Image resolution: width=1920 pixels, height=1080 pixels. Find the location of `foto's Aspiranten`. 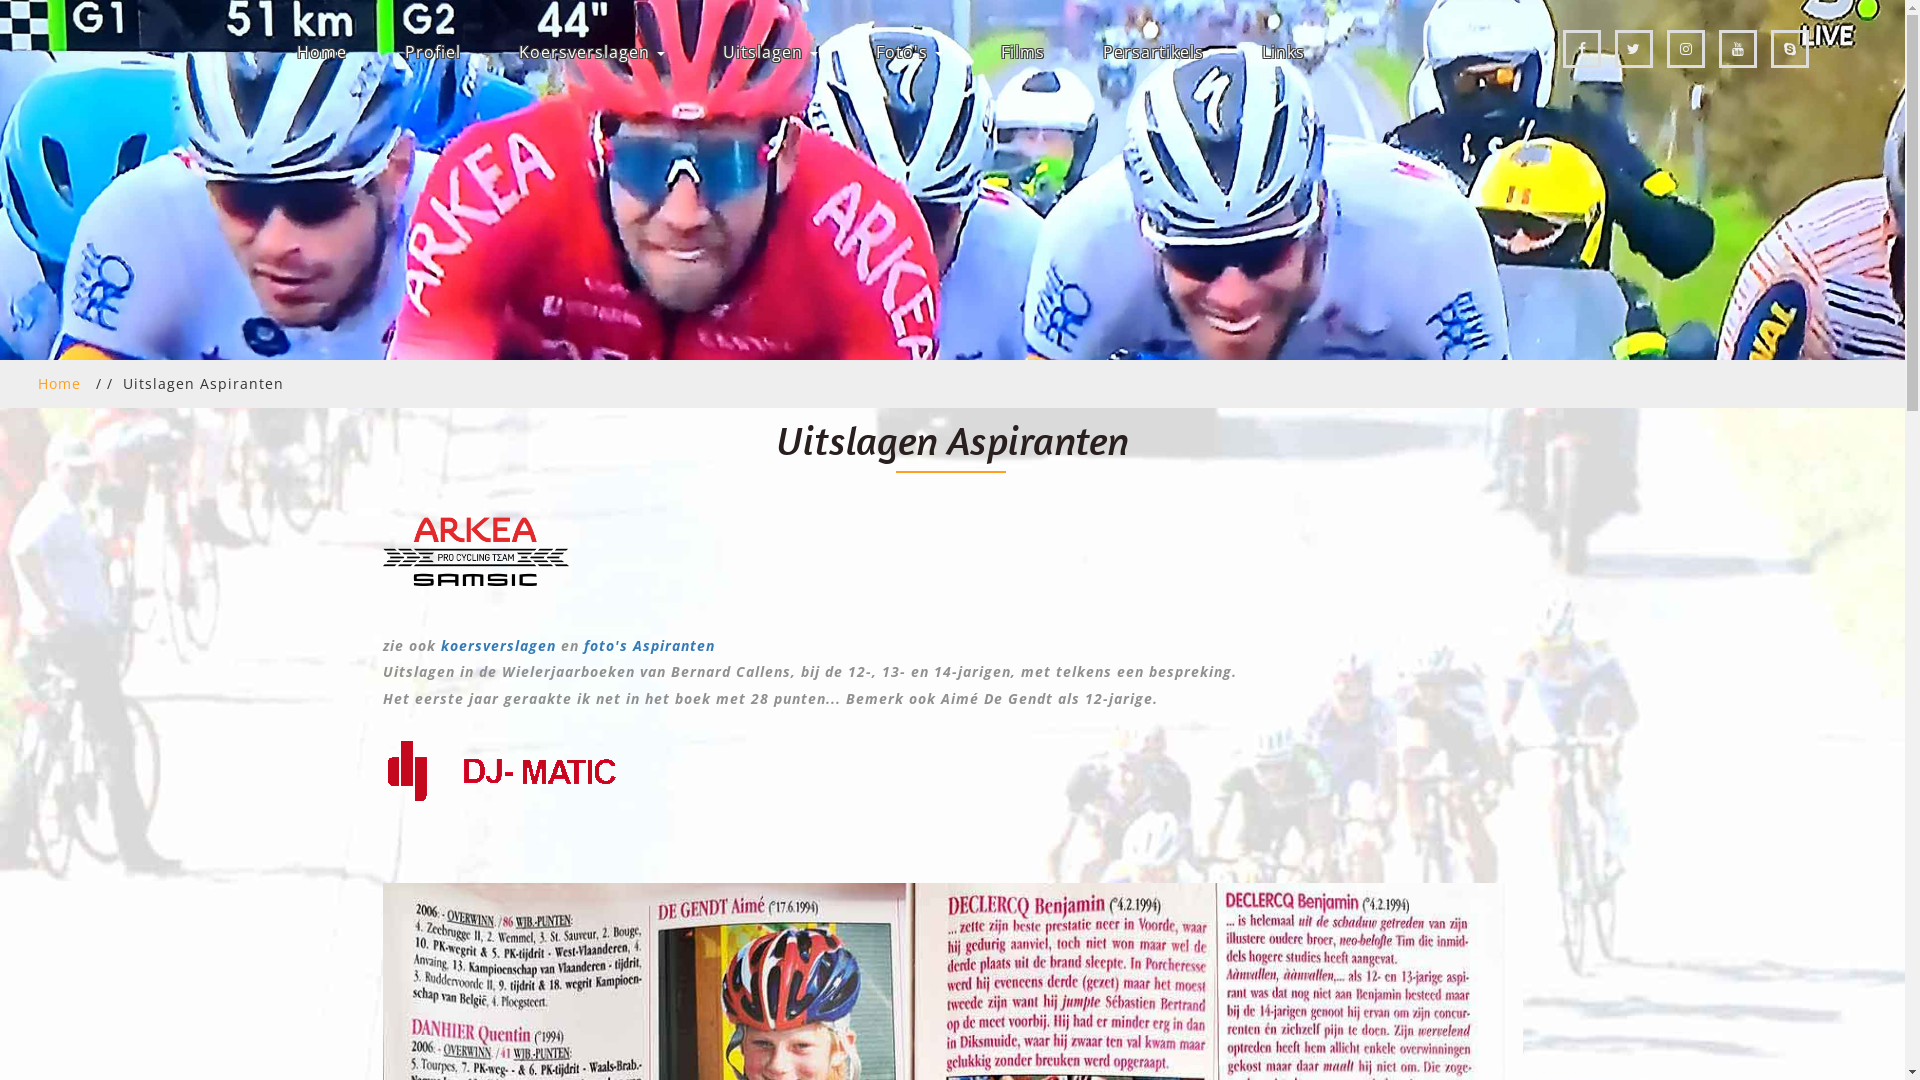

foto's Aspiranten is located at coordinates (650, 646).